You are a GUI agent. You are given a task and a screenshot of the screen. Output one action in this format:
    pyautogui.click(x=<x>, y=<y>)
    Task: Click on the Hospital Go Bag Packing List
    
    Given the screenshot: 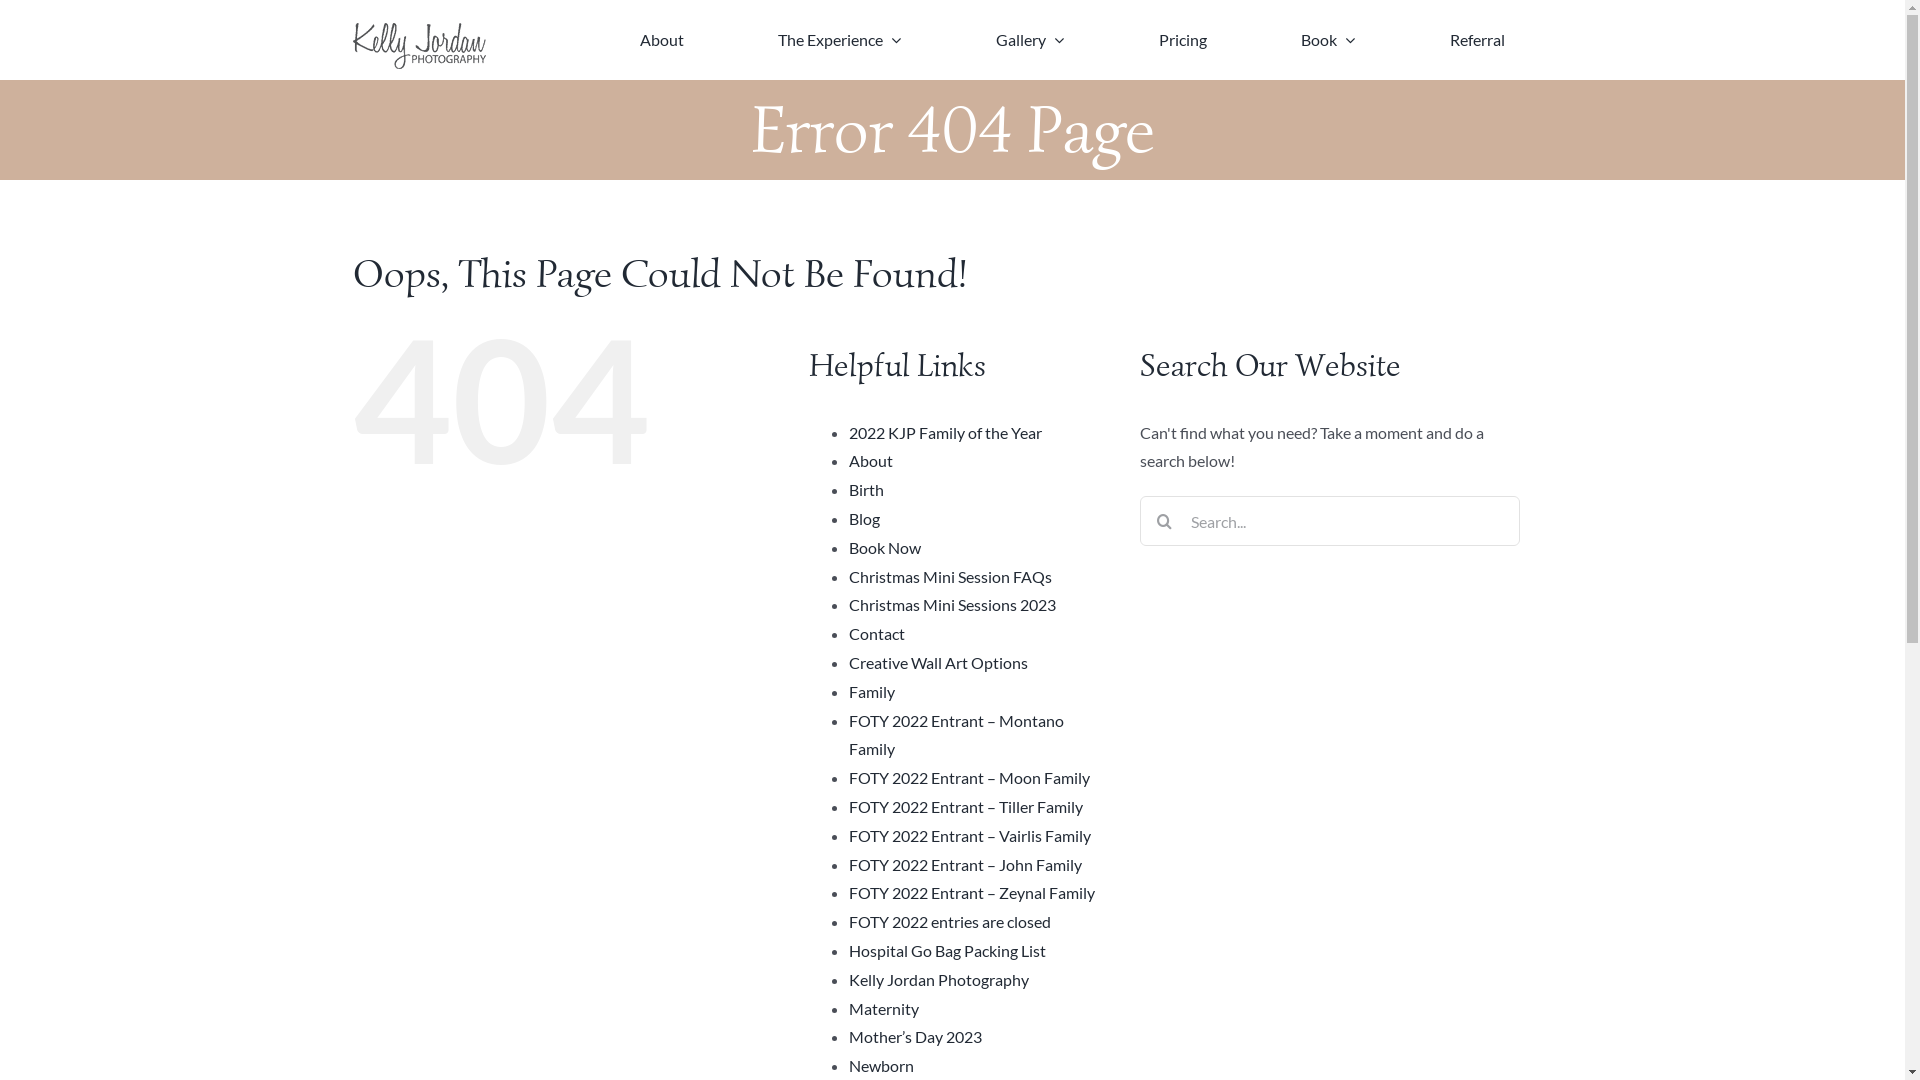 What is the action you would take?
    pyautogui.click(x=948, y=950)
    